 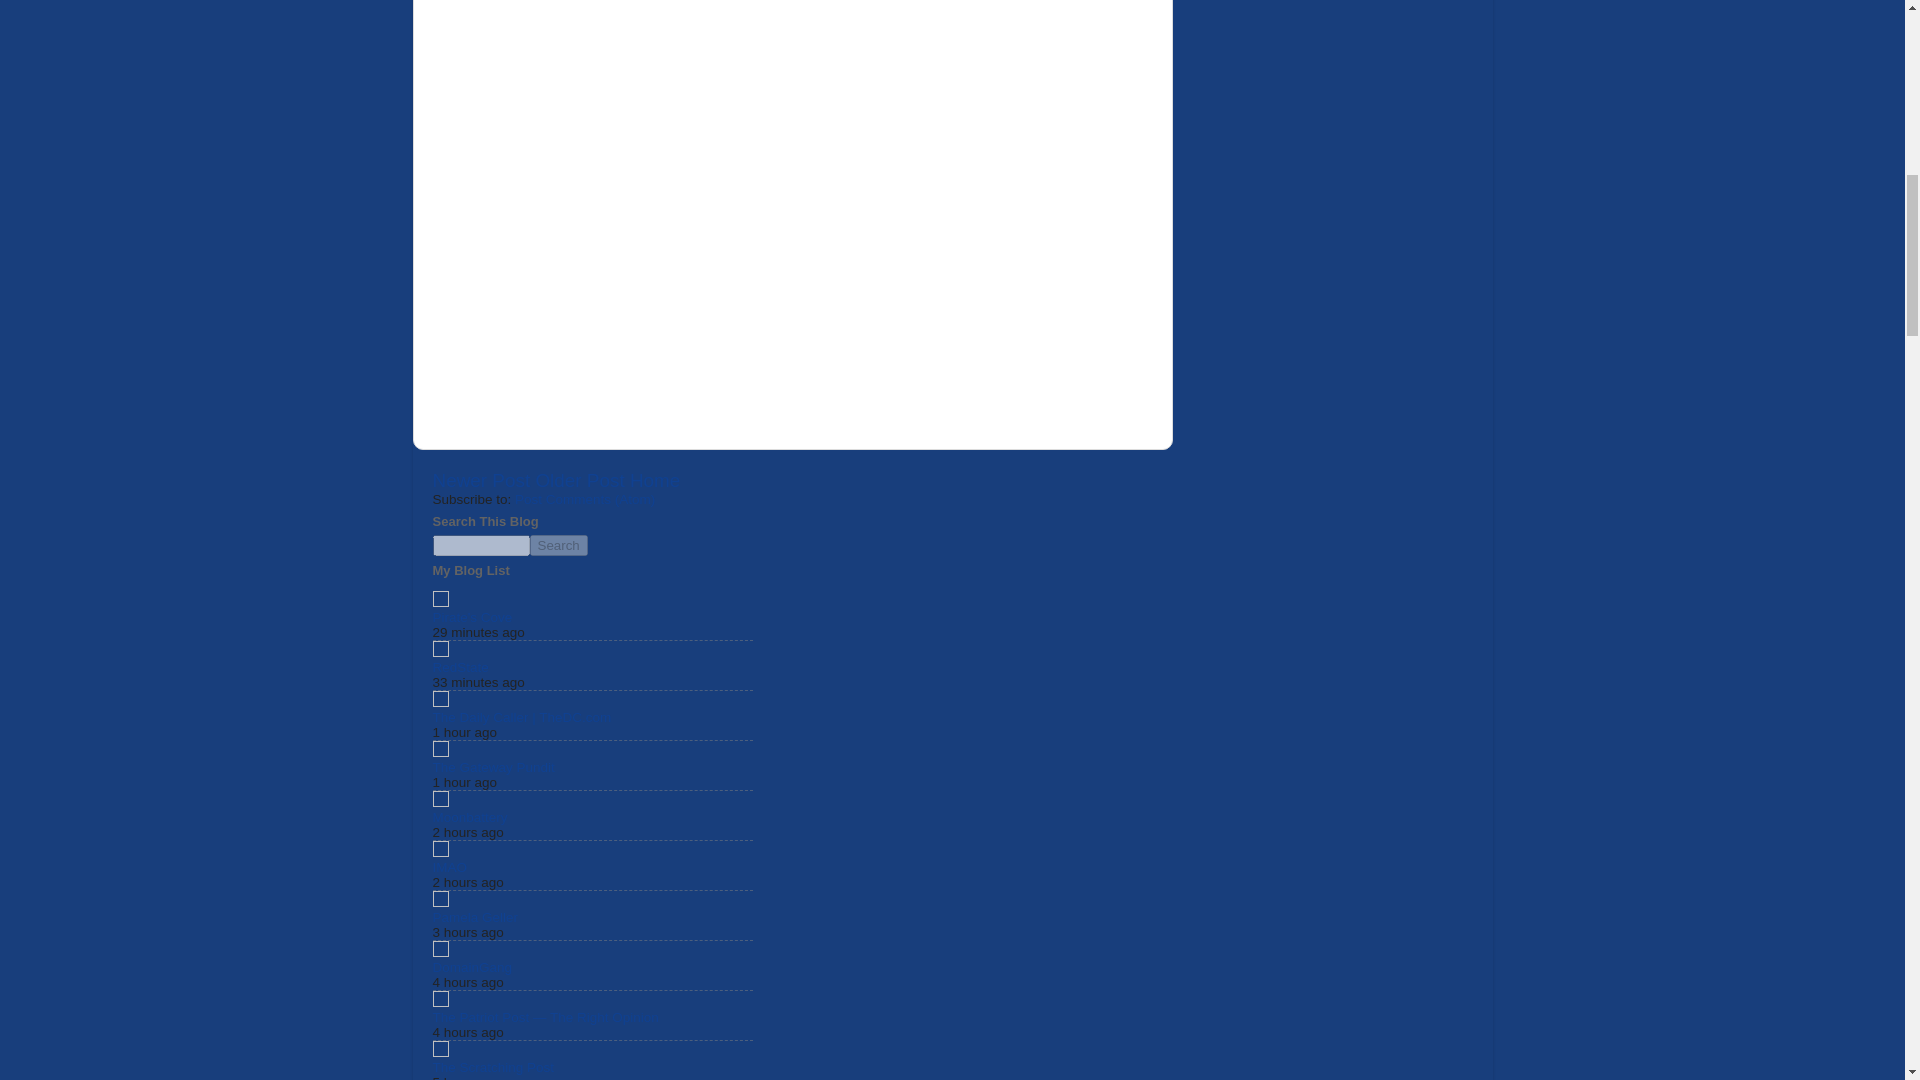 I want to click on The Gateway Pundit, so click(x=493, y=768).